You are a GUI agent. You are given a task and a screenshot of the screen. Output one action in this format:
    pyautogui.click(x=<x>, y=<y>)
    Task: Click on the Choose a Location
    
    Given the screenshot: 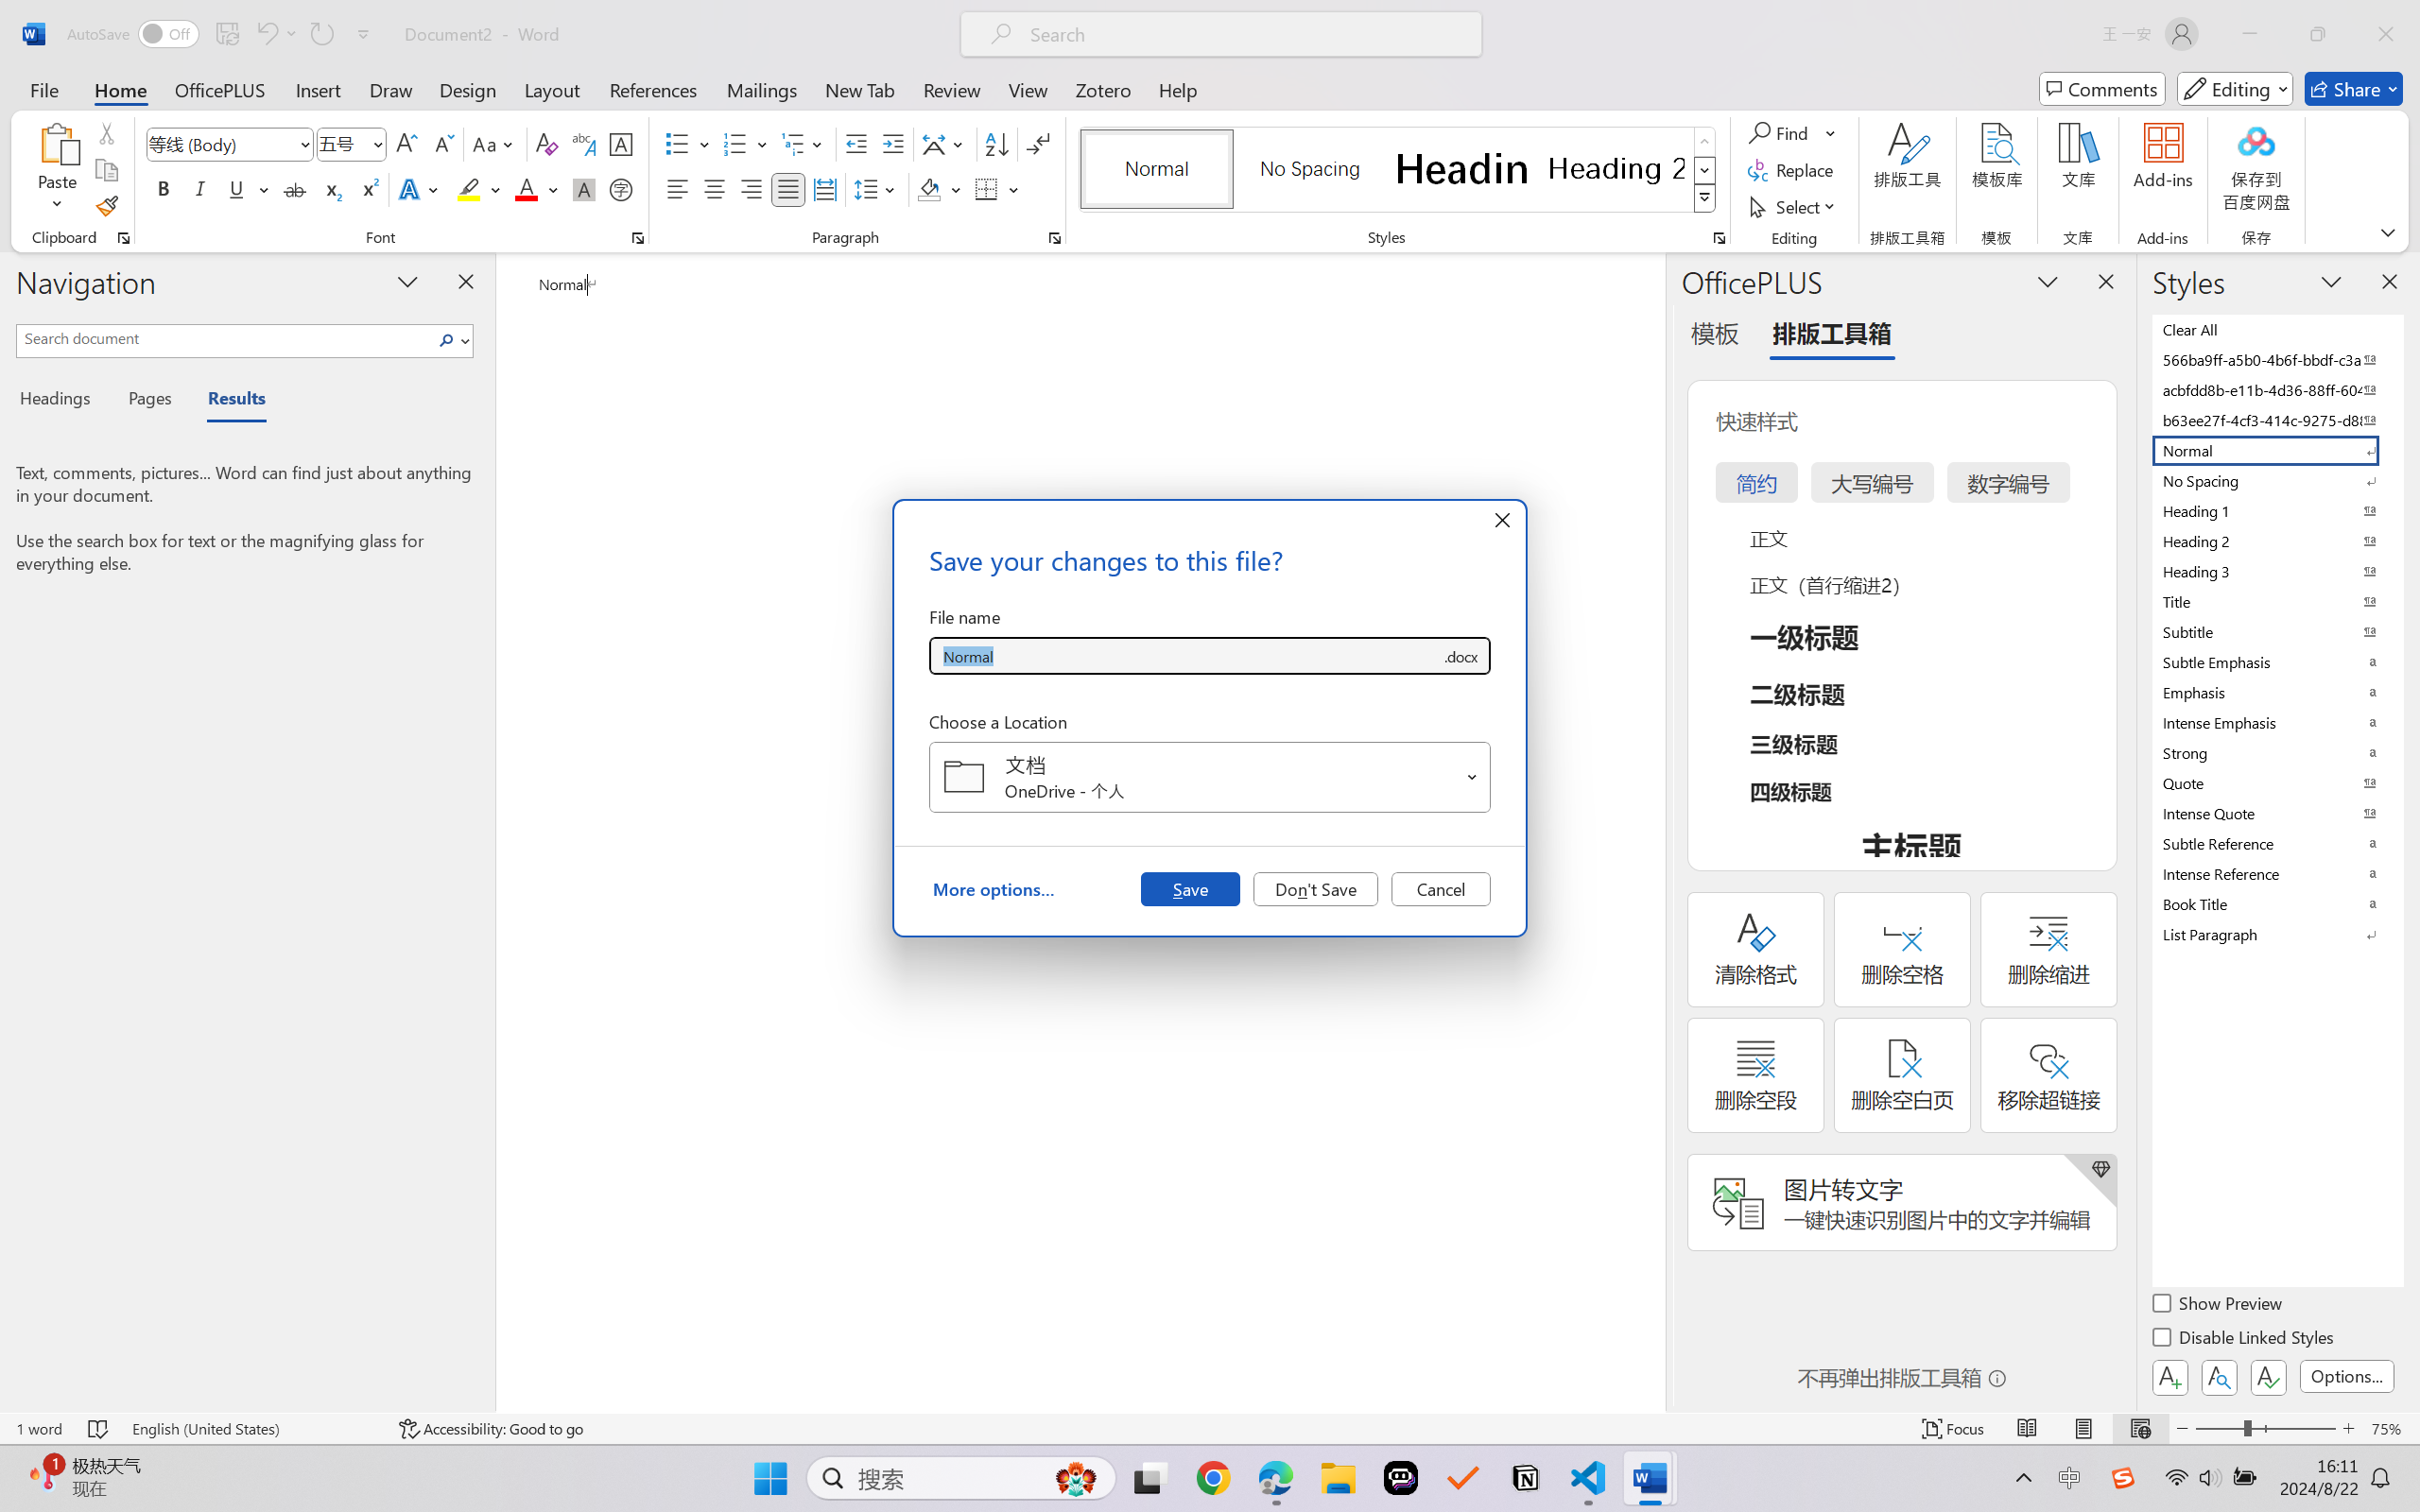 What is the action you would take?
    pyautogui.click(x=1210, y=777)
    